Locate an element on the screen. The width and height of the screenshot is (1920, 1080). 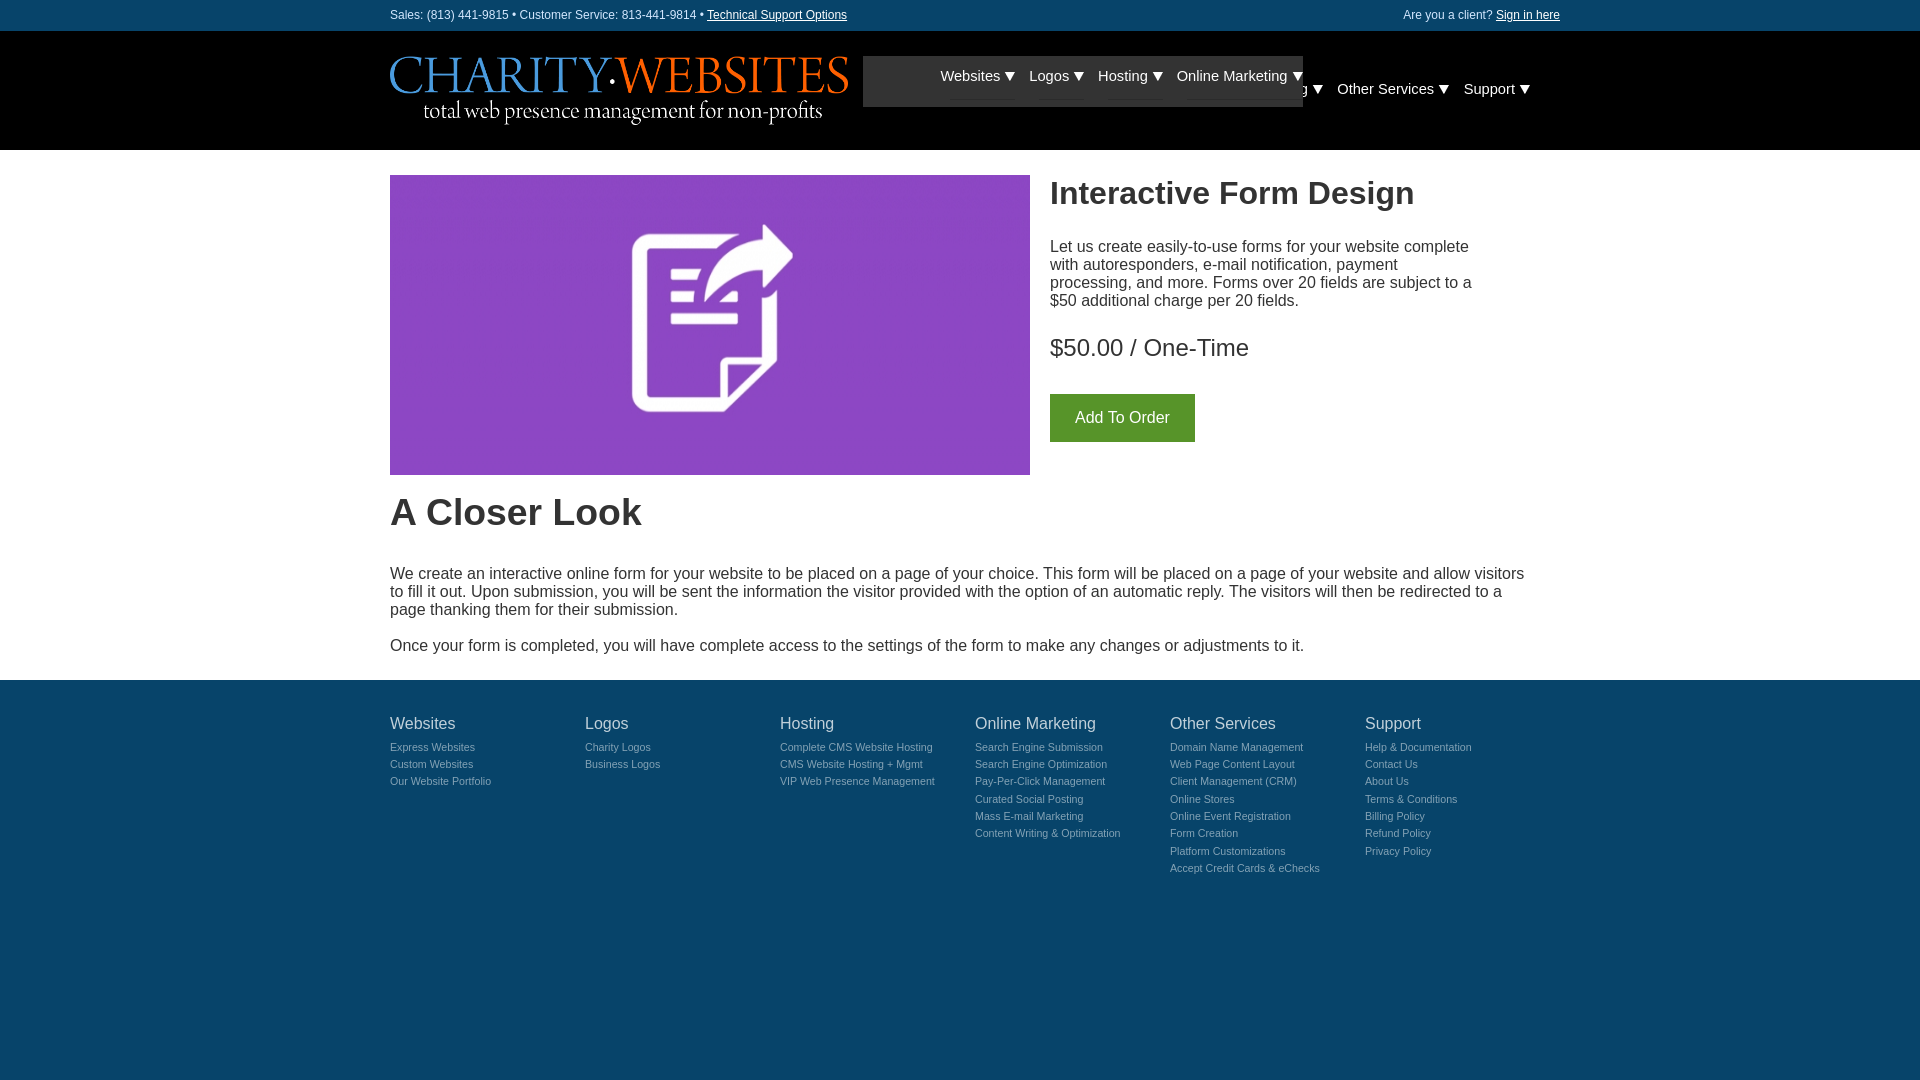
Technical Support Options is located at coordinates (776, 14).